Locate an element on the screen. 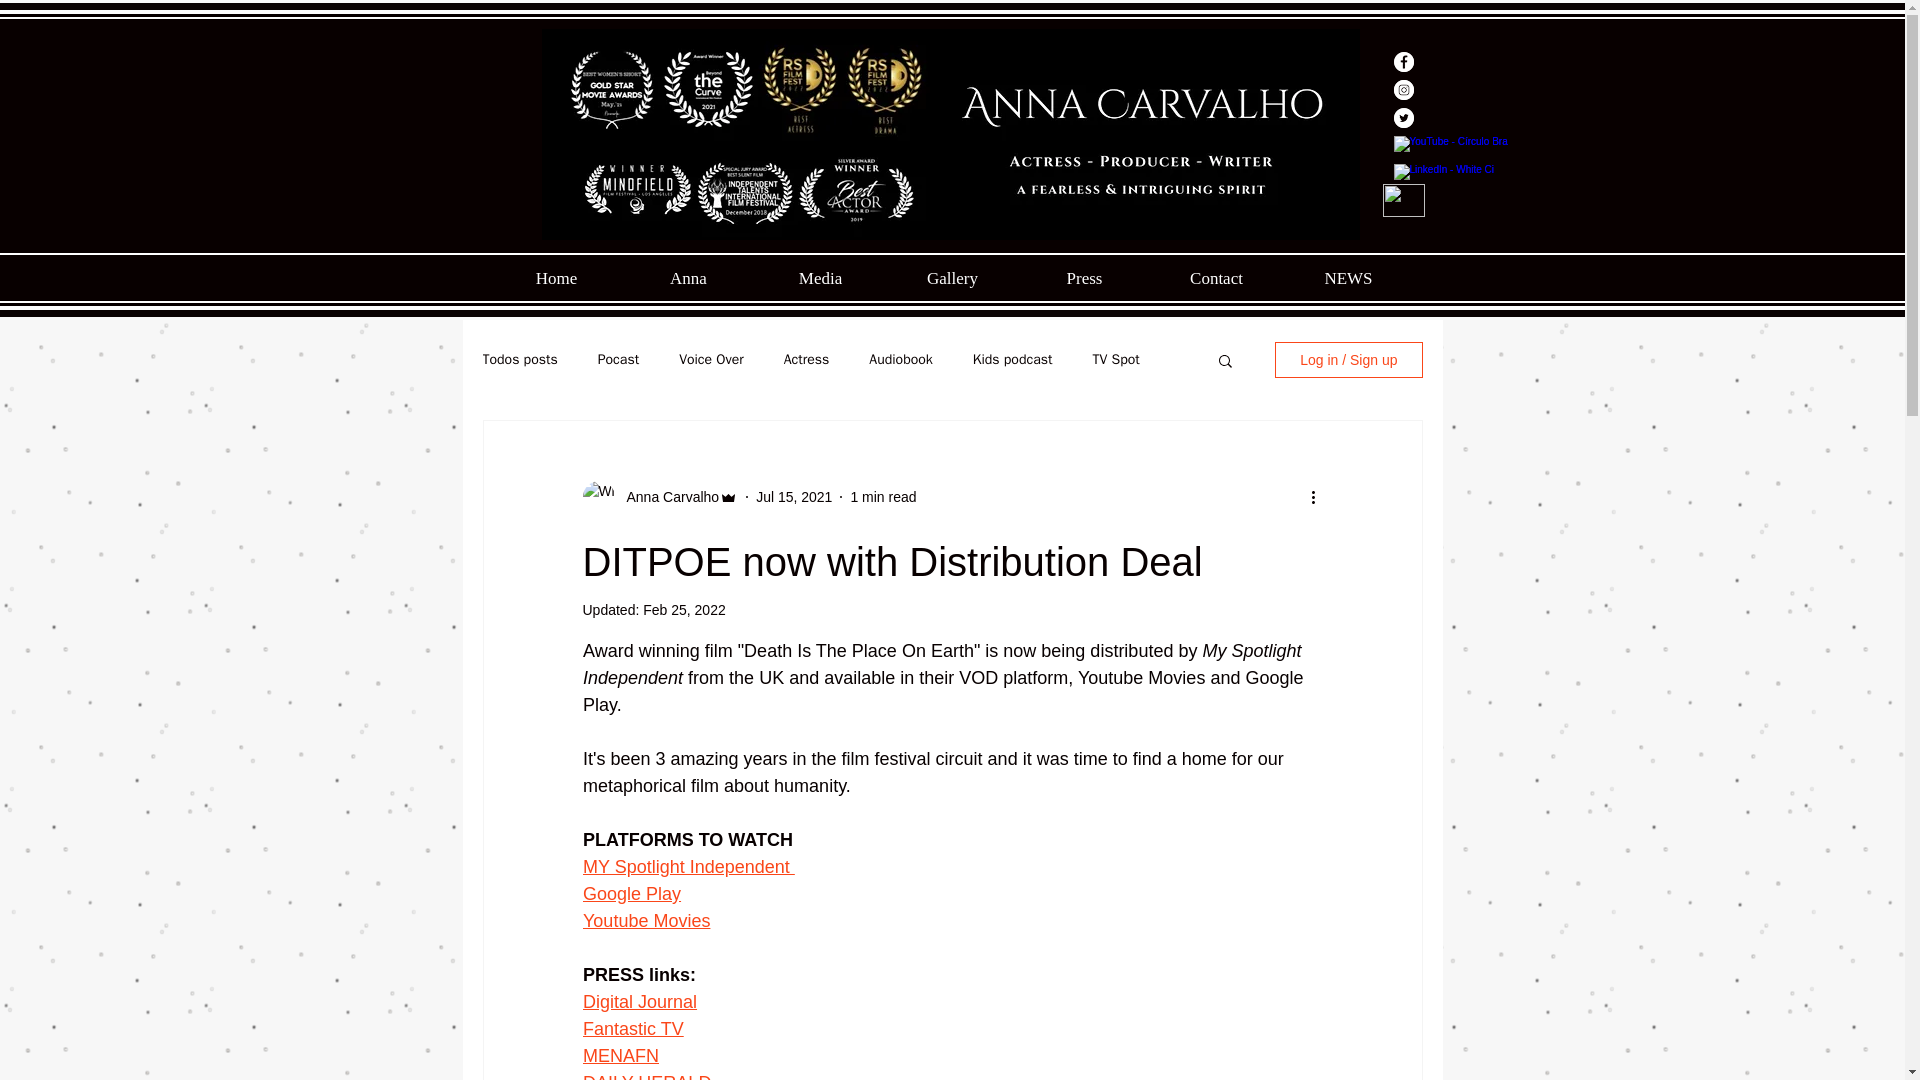  Contact is located at coordinates (1216, 278).